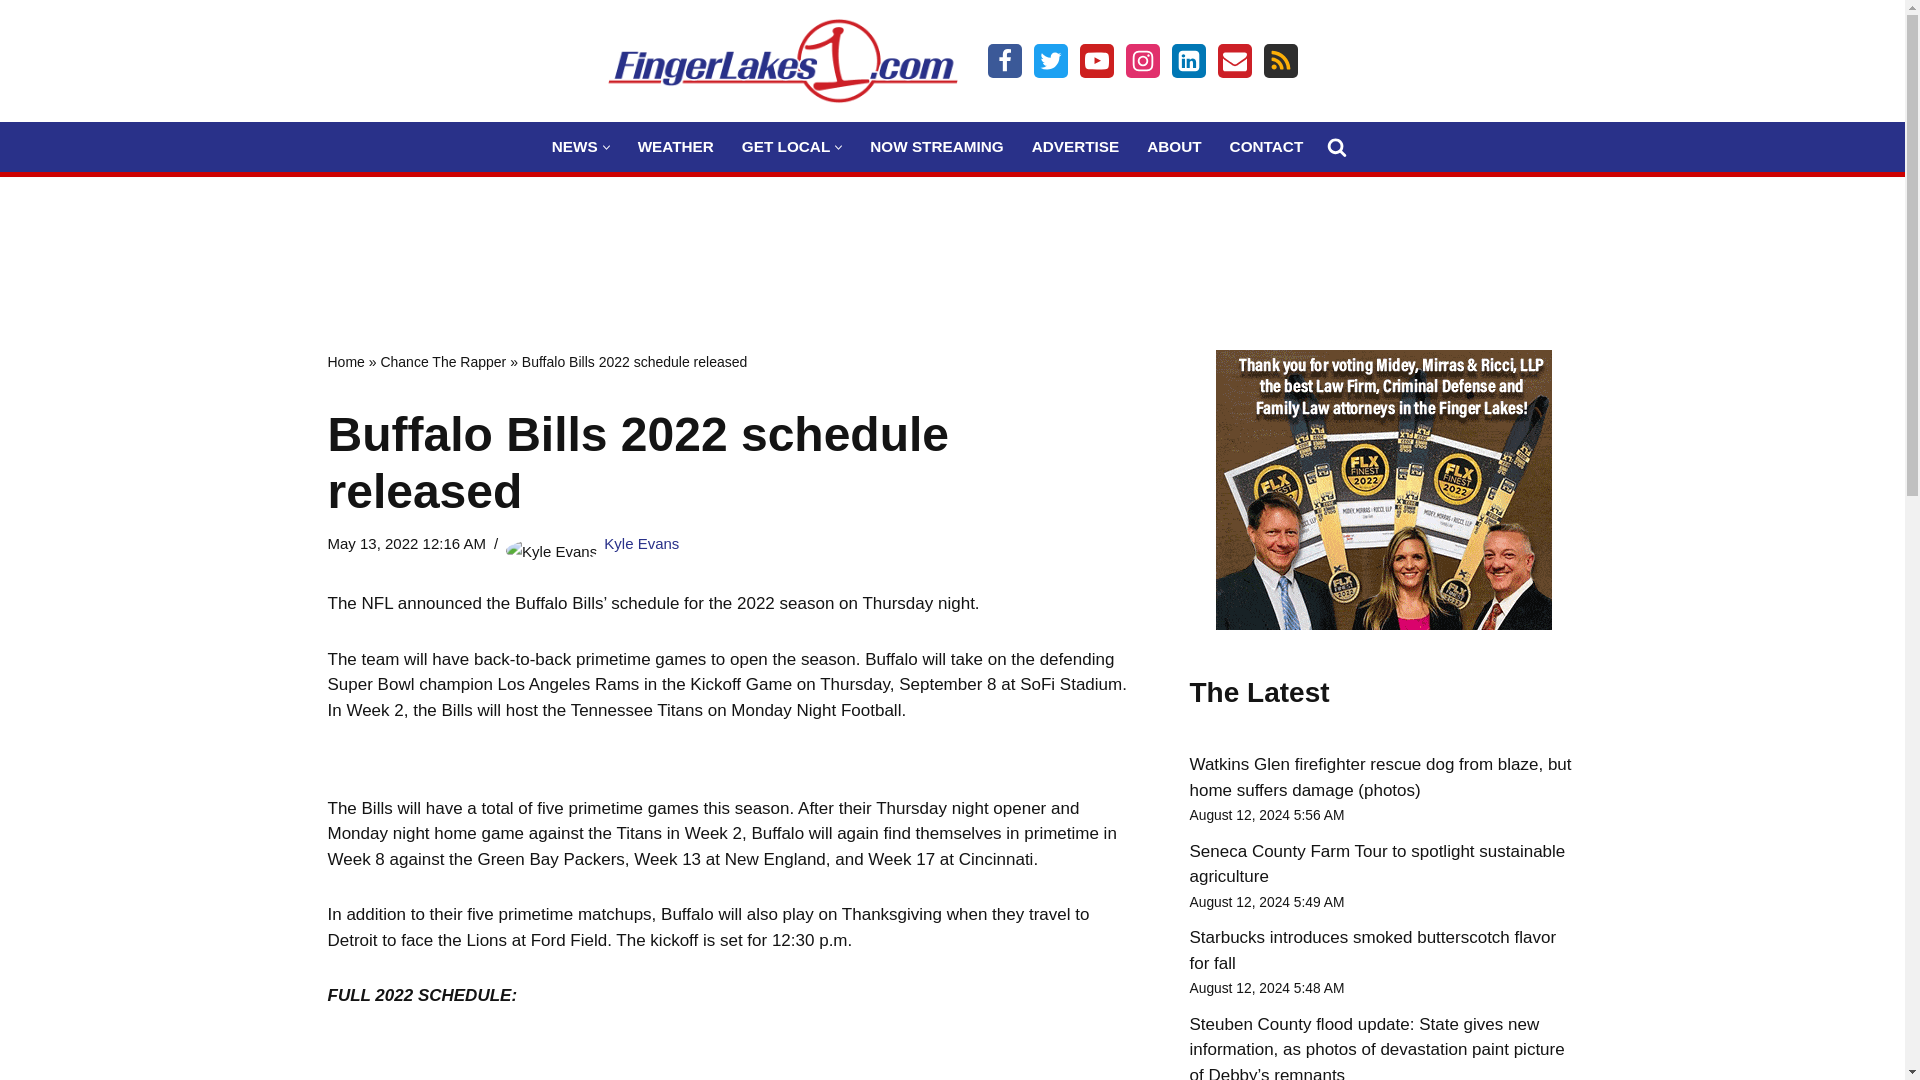 The width and height of the screenshot is (1920, 1080). What do you see at coordinates (15, 42) in the screenshot?
I see `Skip to content` at bounding box center [15, 42].